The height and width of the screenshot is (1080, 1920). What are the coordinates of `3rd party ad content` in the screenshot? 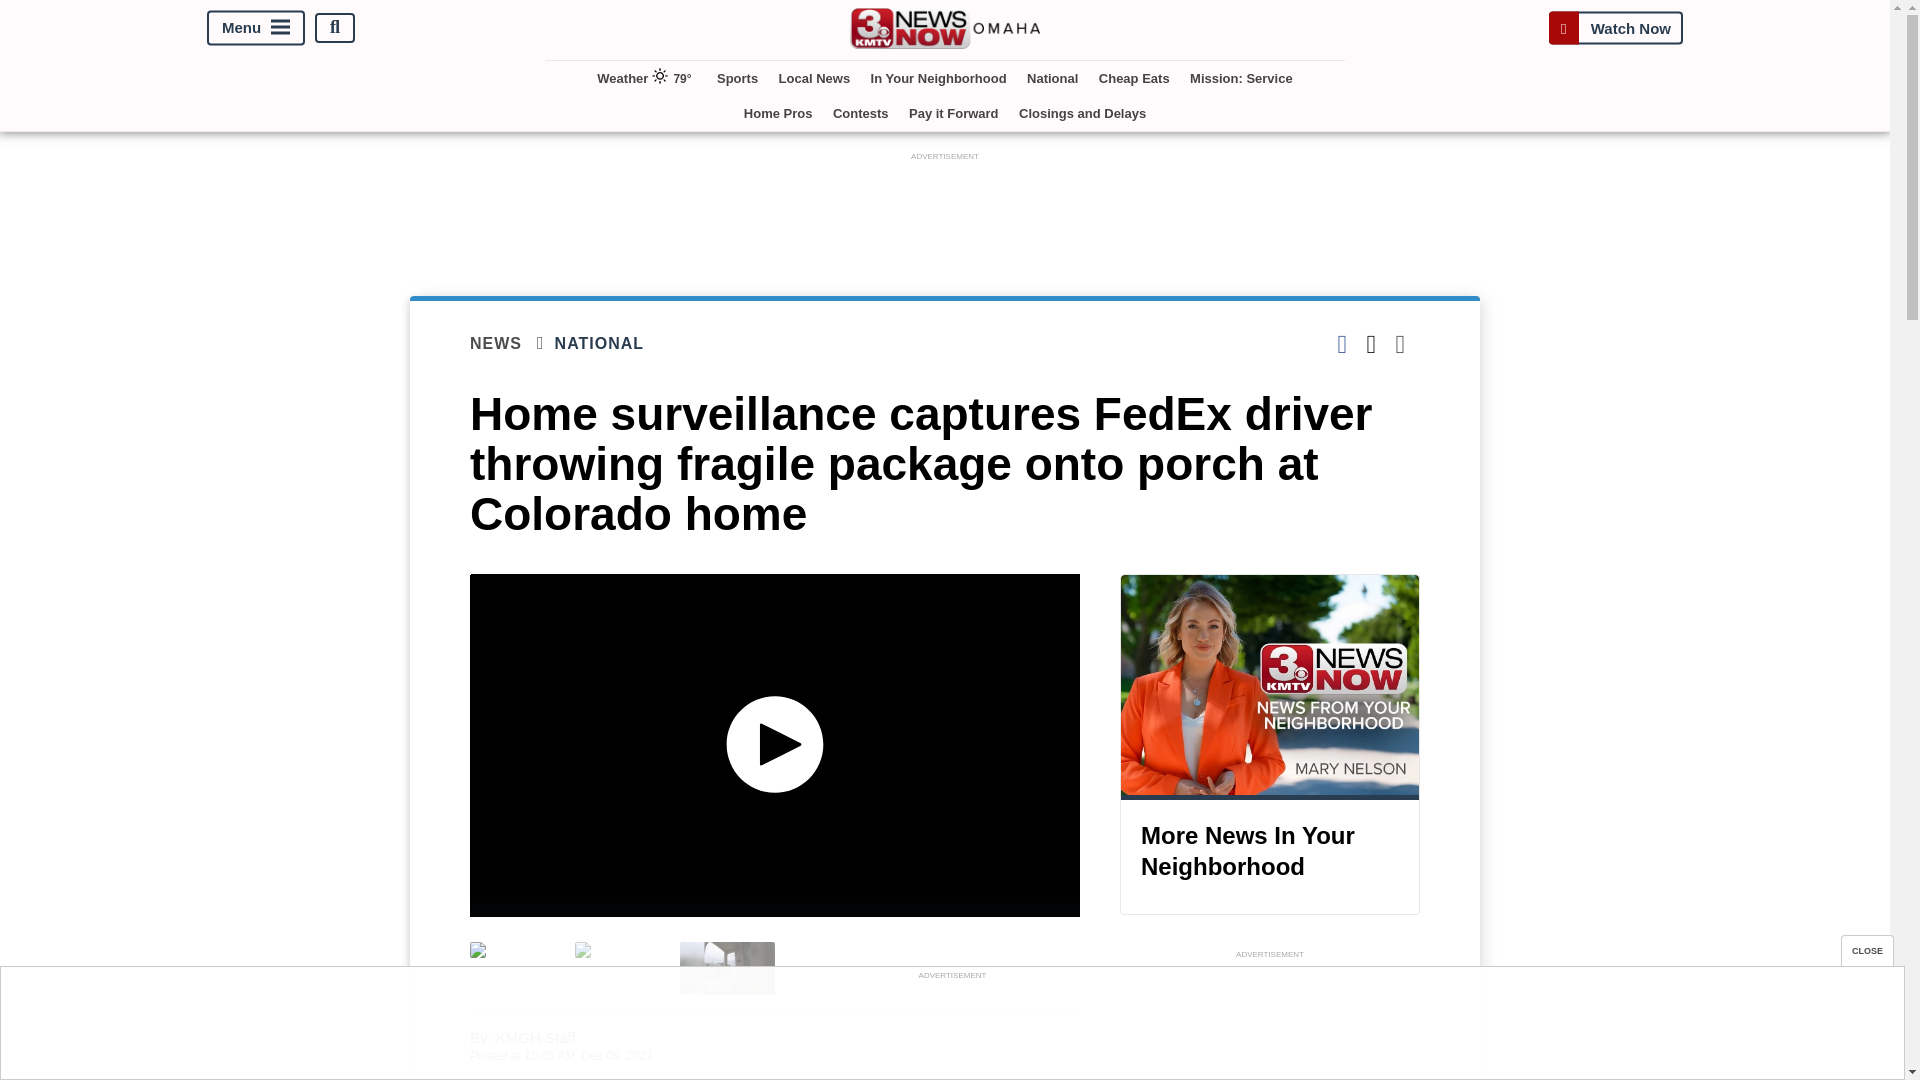 It's located at (945, 210).